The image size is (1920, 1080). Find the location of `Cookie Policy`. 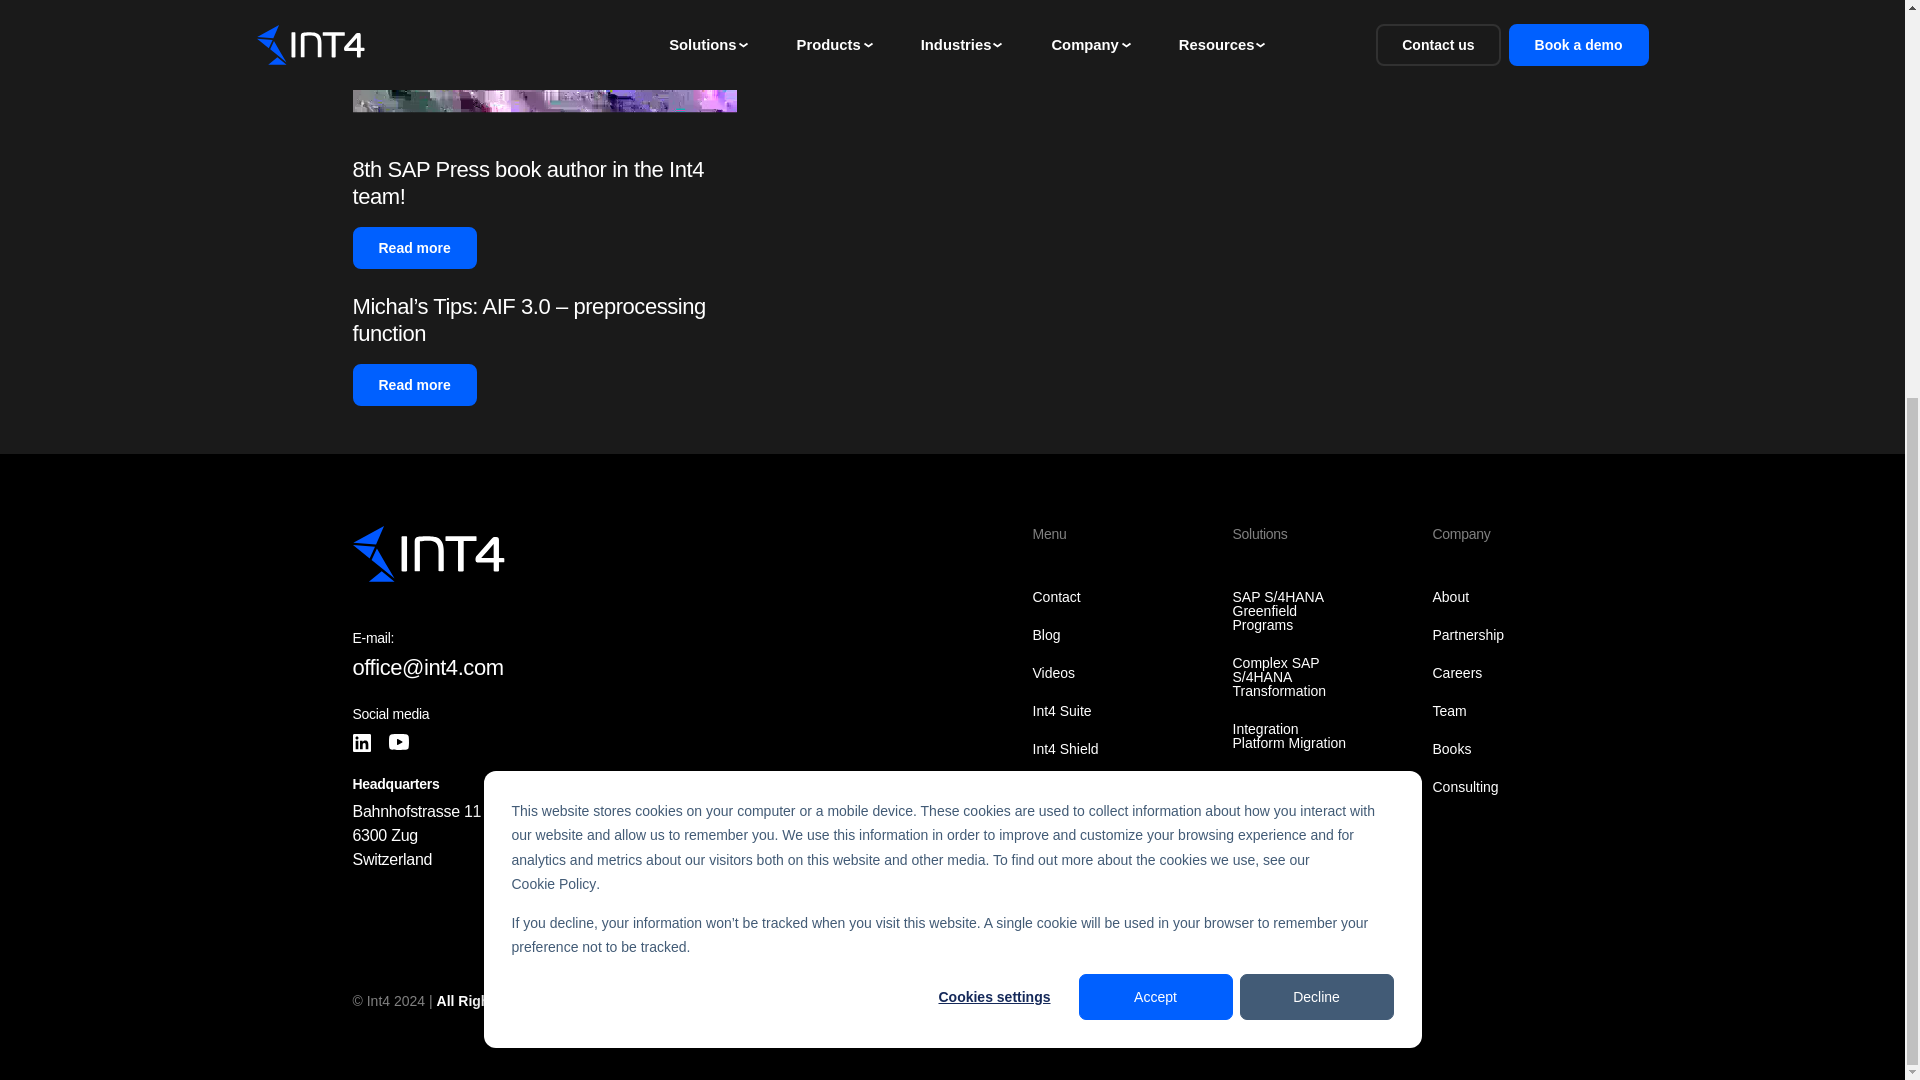

Cookie Policy is located at coordinates (554, 264).